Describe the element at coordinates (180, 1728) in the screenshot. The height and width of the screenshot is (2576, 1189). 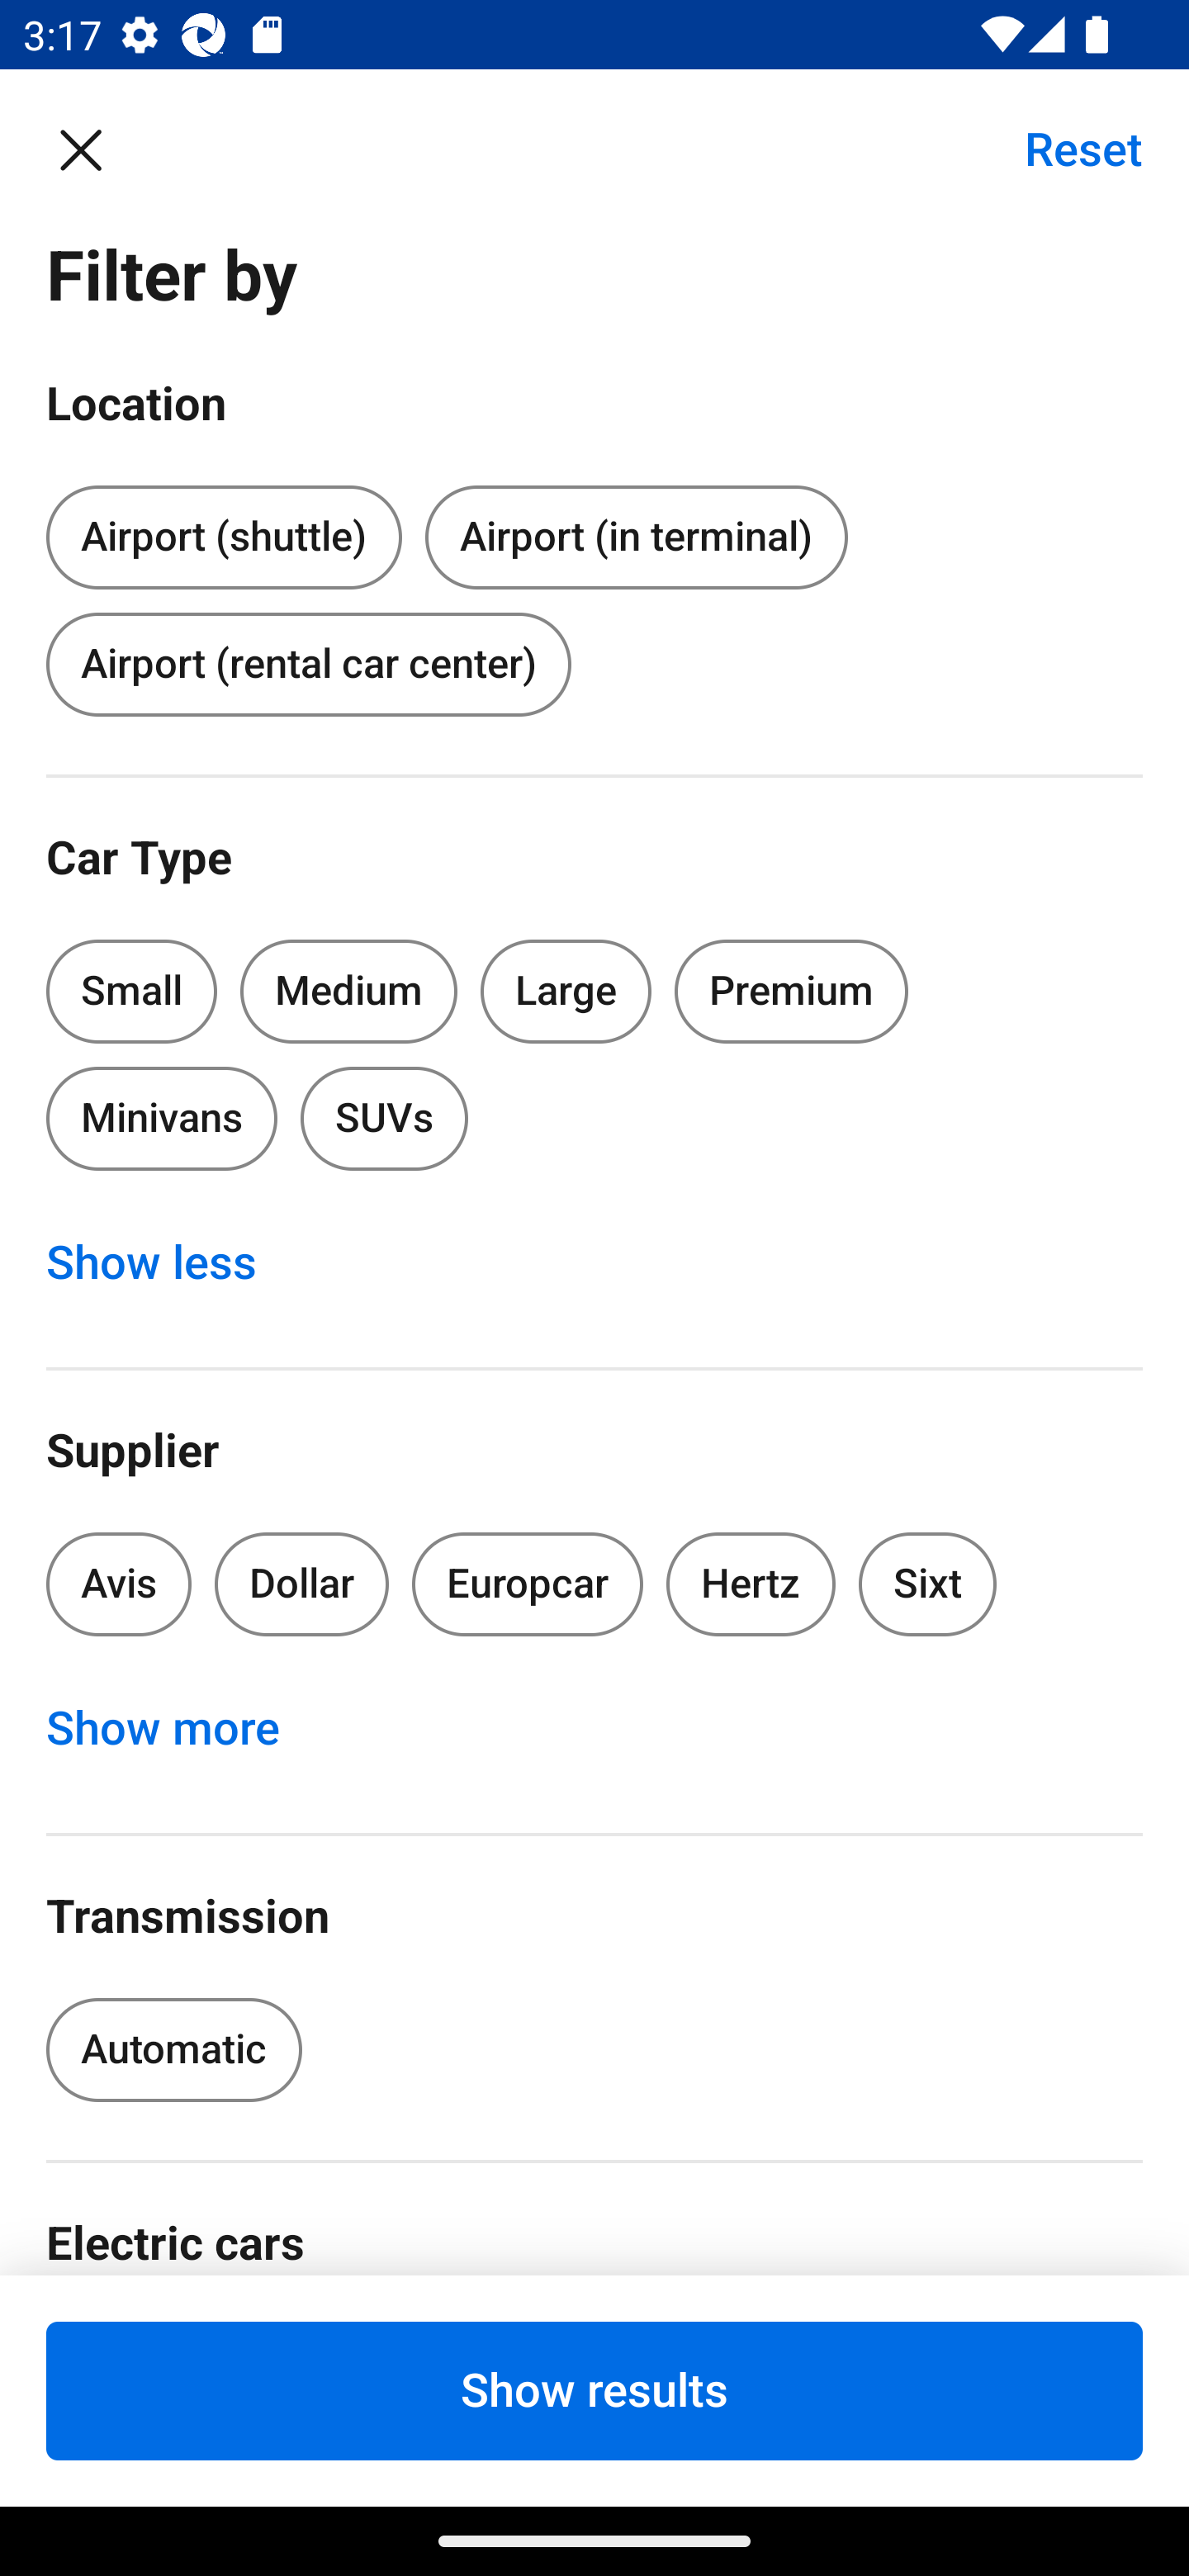
I see `Show more` at that location.